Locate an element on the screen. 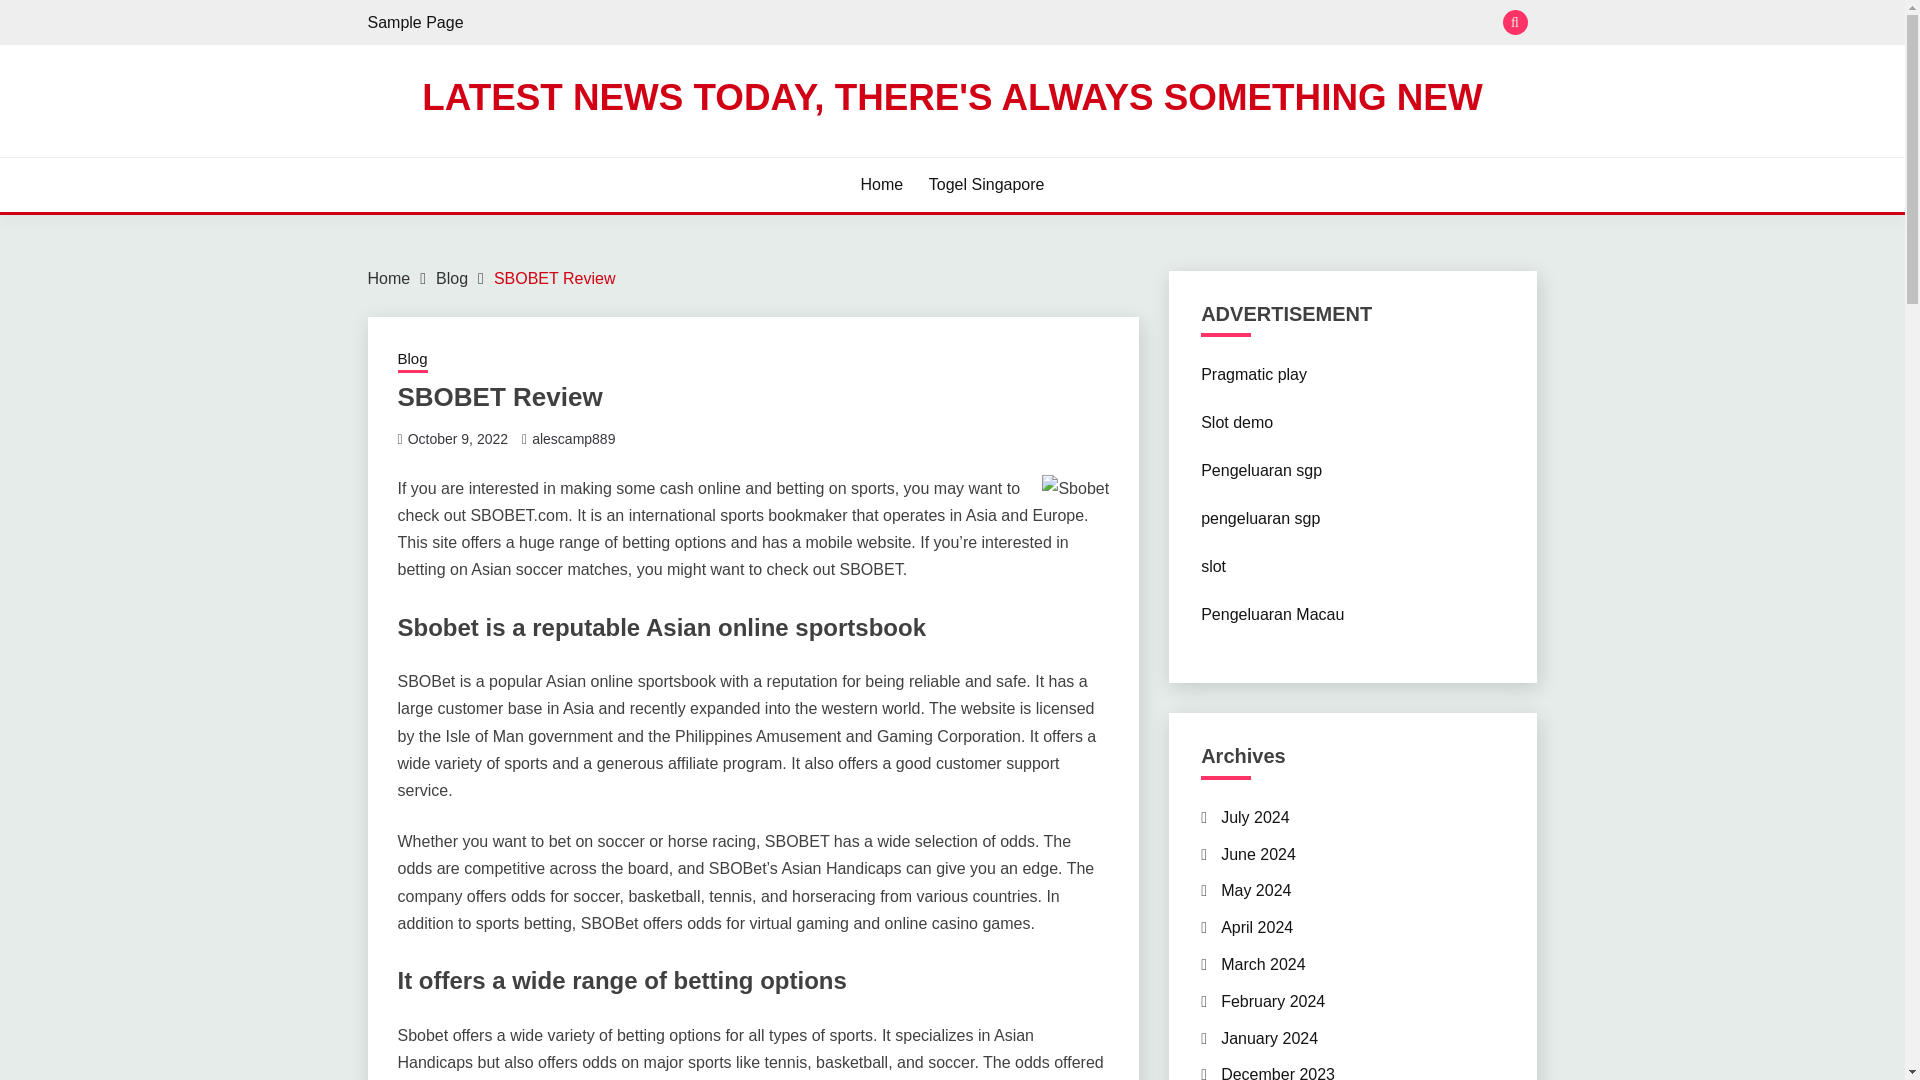 This screenshot has height=1080, width=1920. LATEST NEWS TODAY, THERE'S ALWAYS SOMETHING NEW is located at coordinates (952, 96).